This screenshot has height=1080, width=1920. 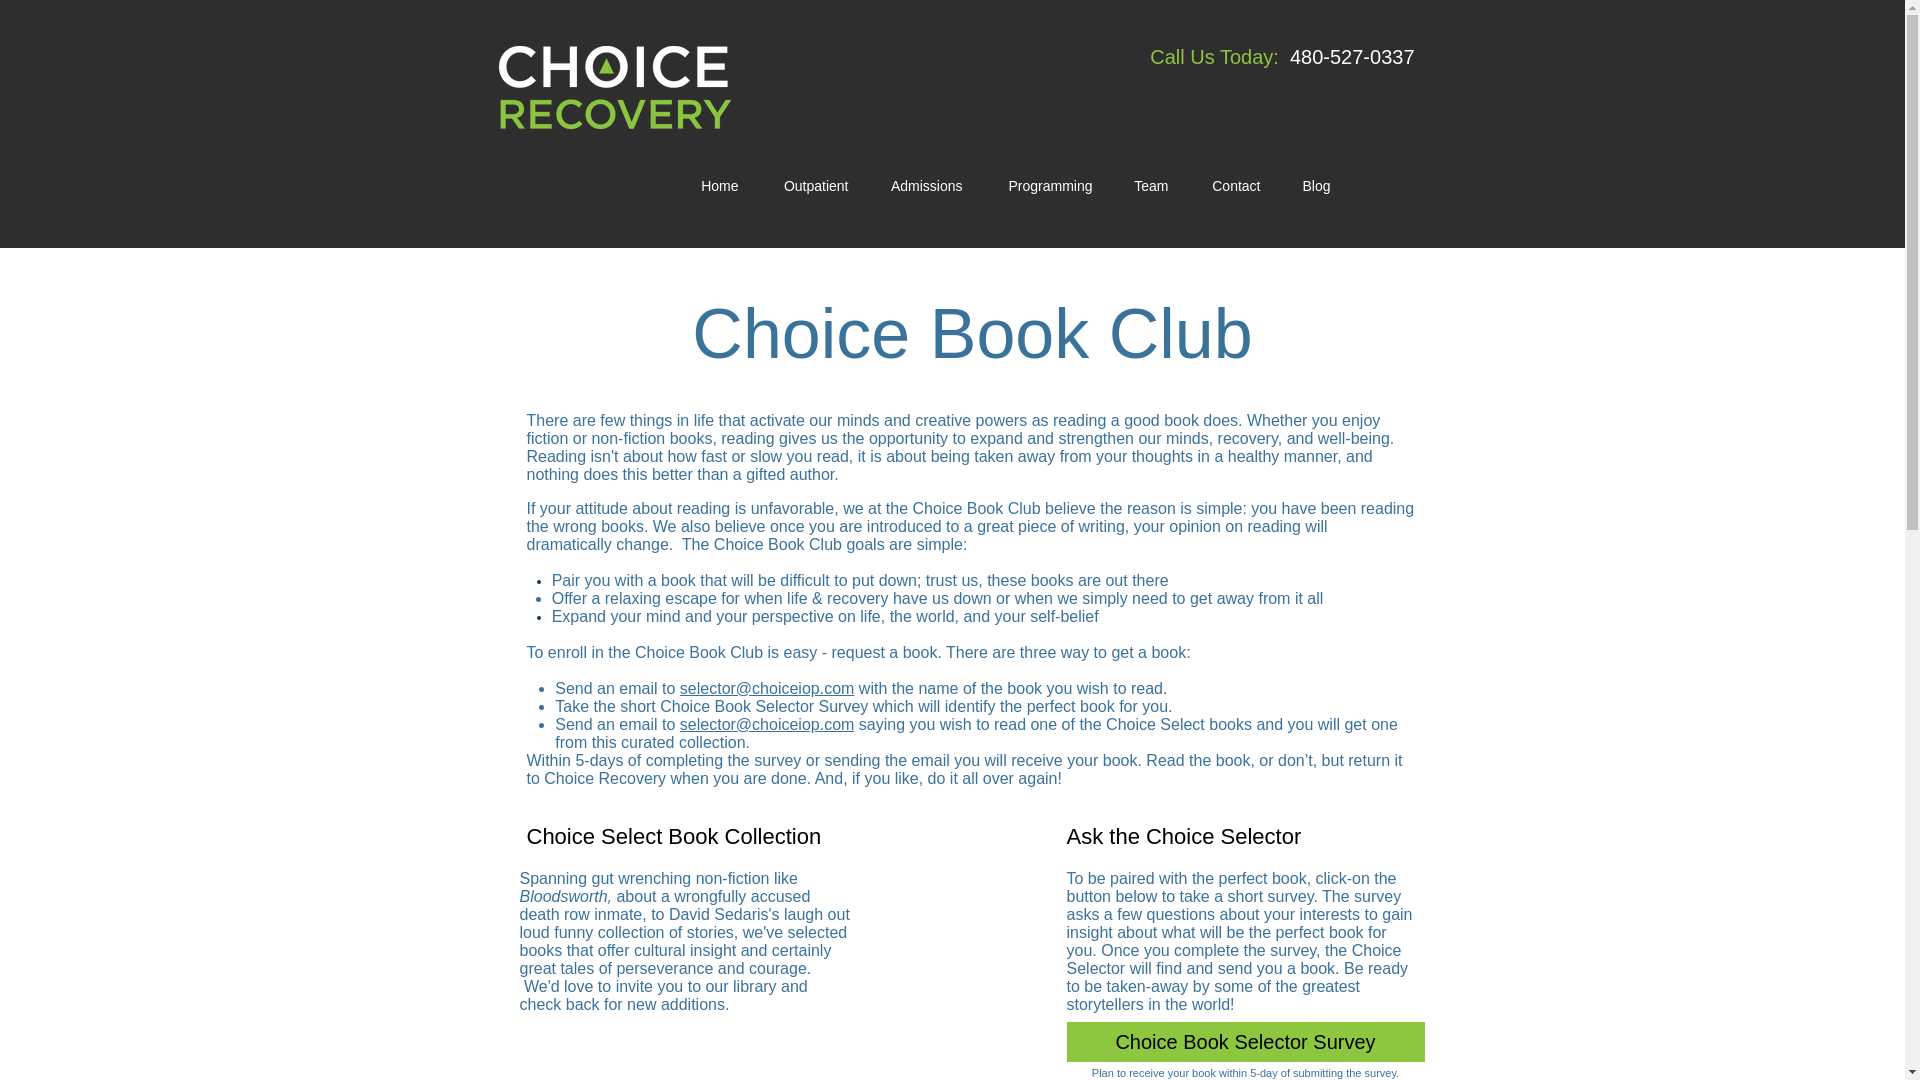 I want to click on Team, so click(x=1150, y=185).